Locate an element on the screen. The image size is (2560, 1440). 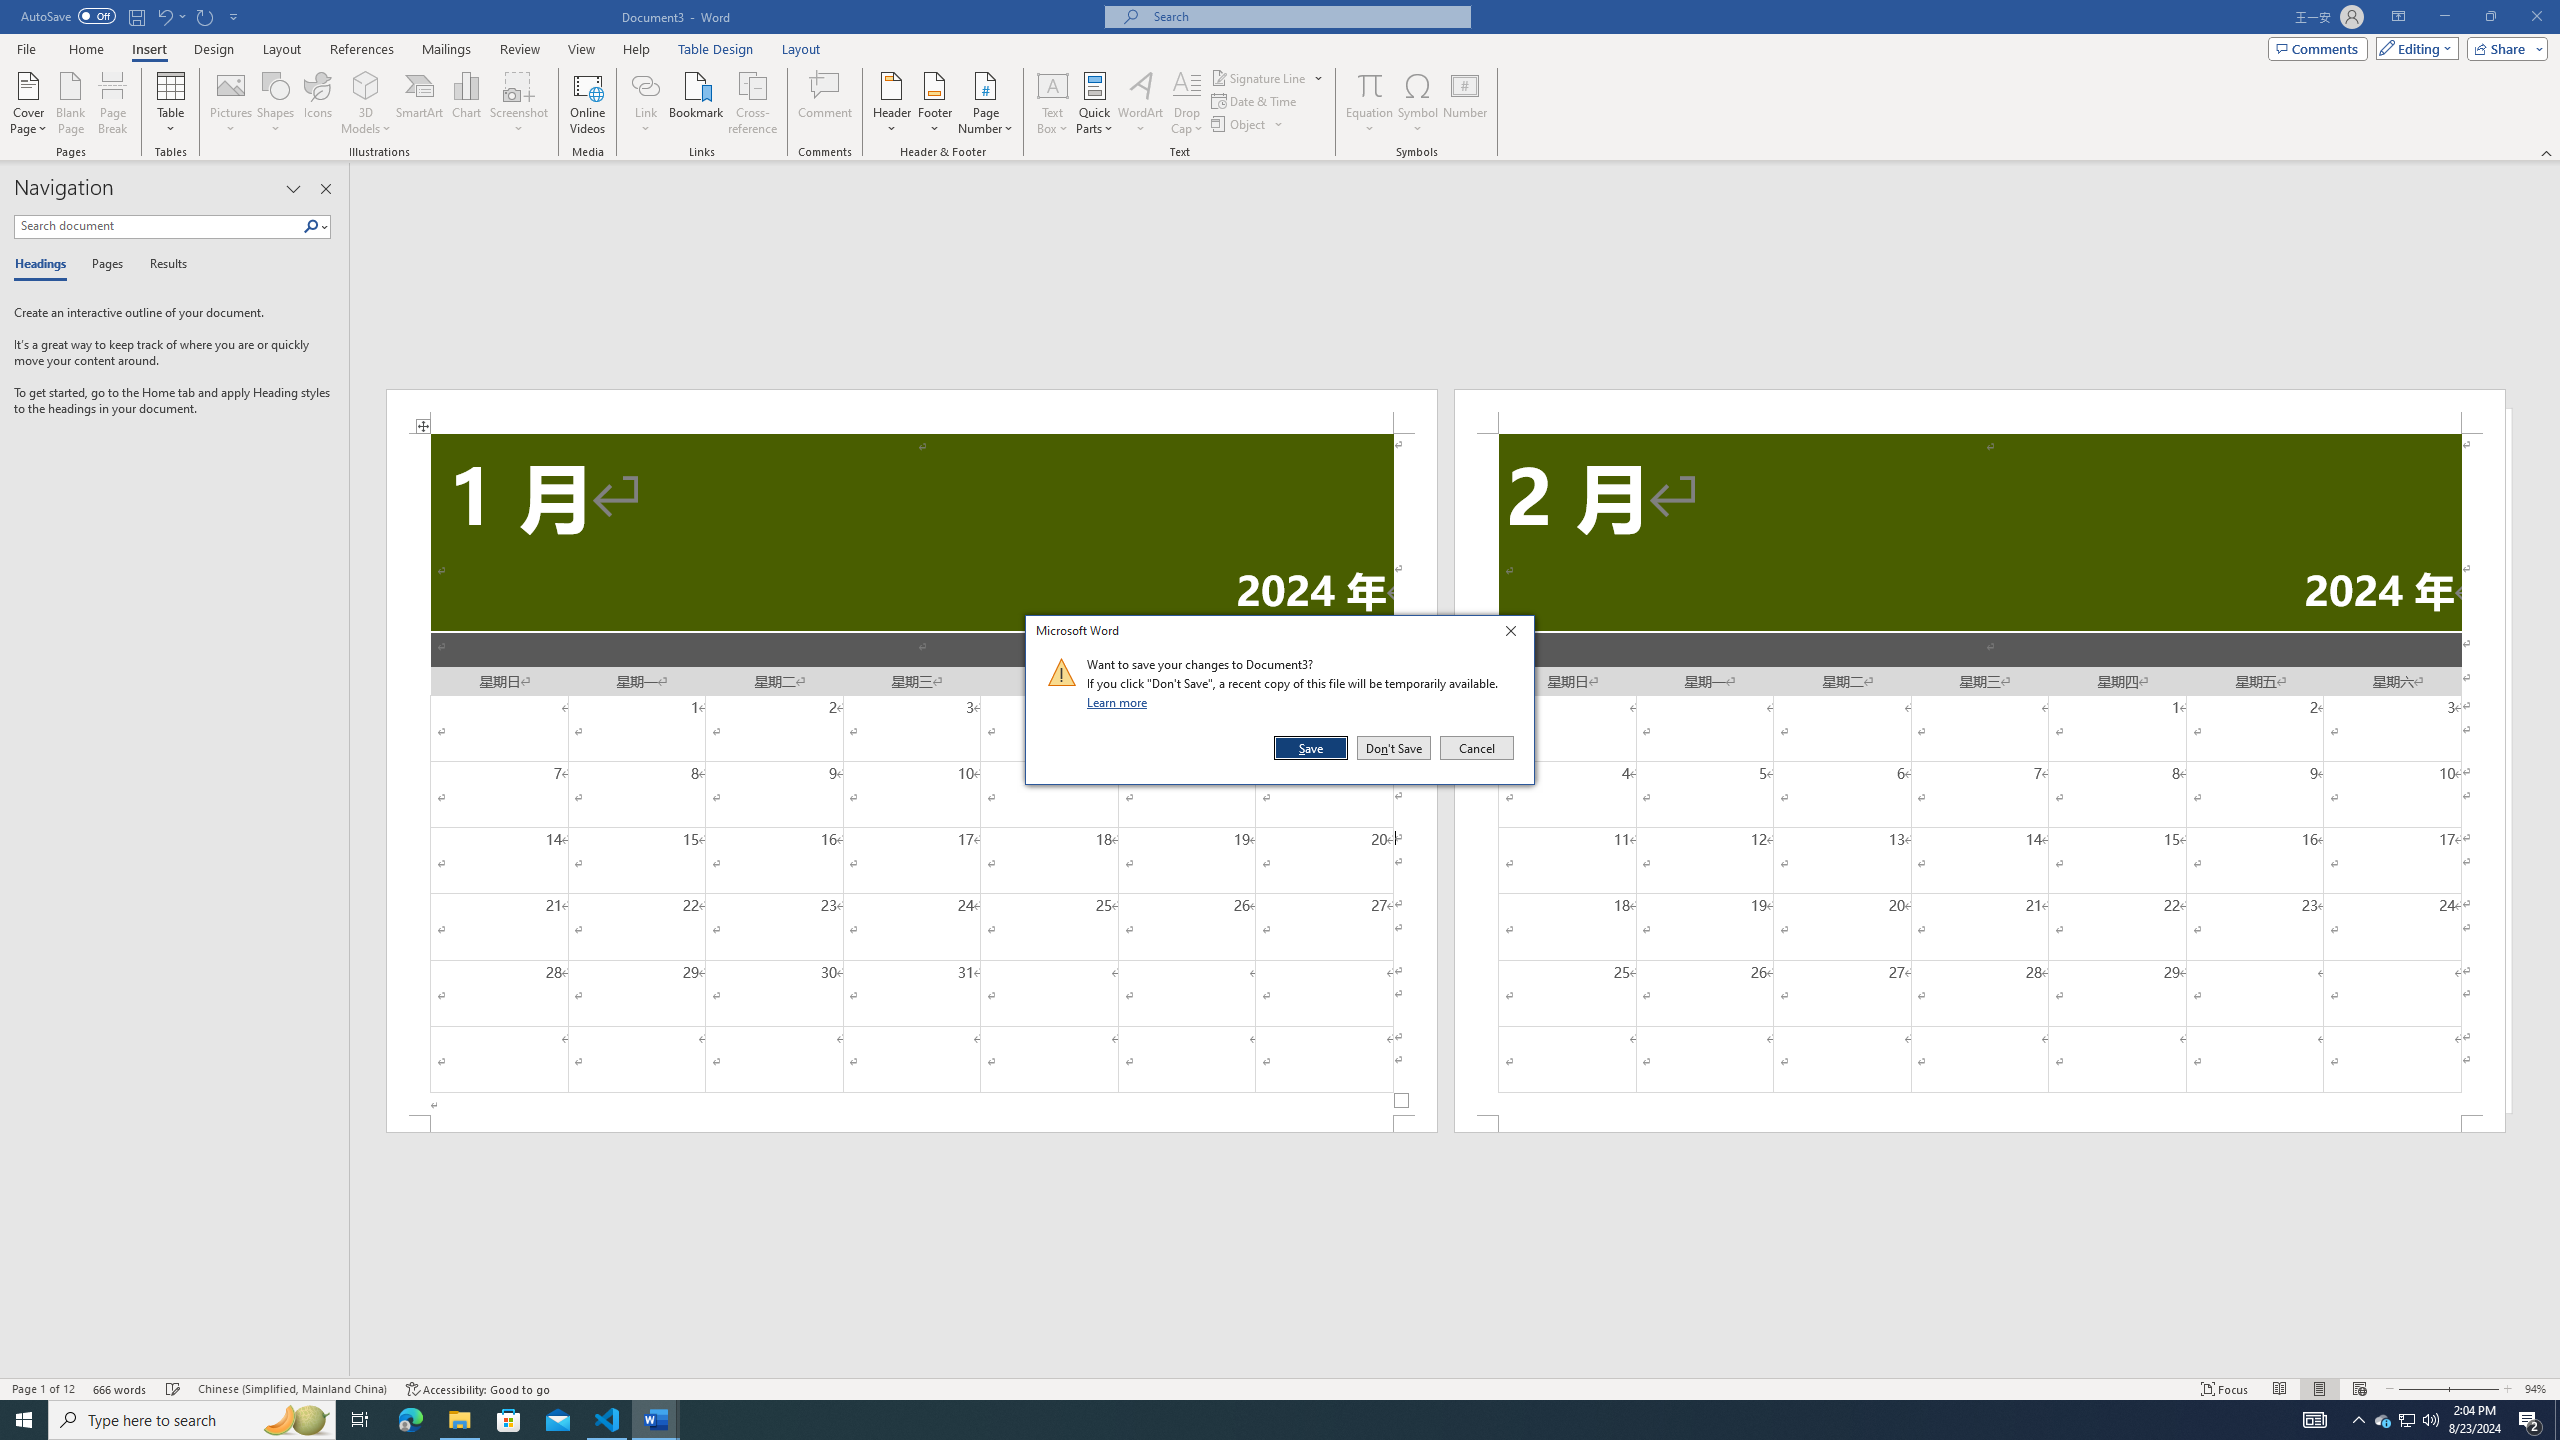
Cross-reference... is located at coordinates (754, 103).